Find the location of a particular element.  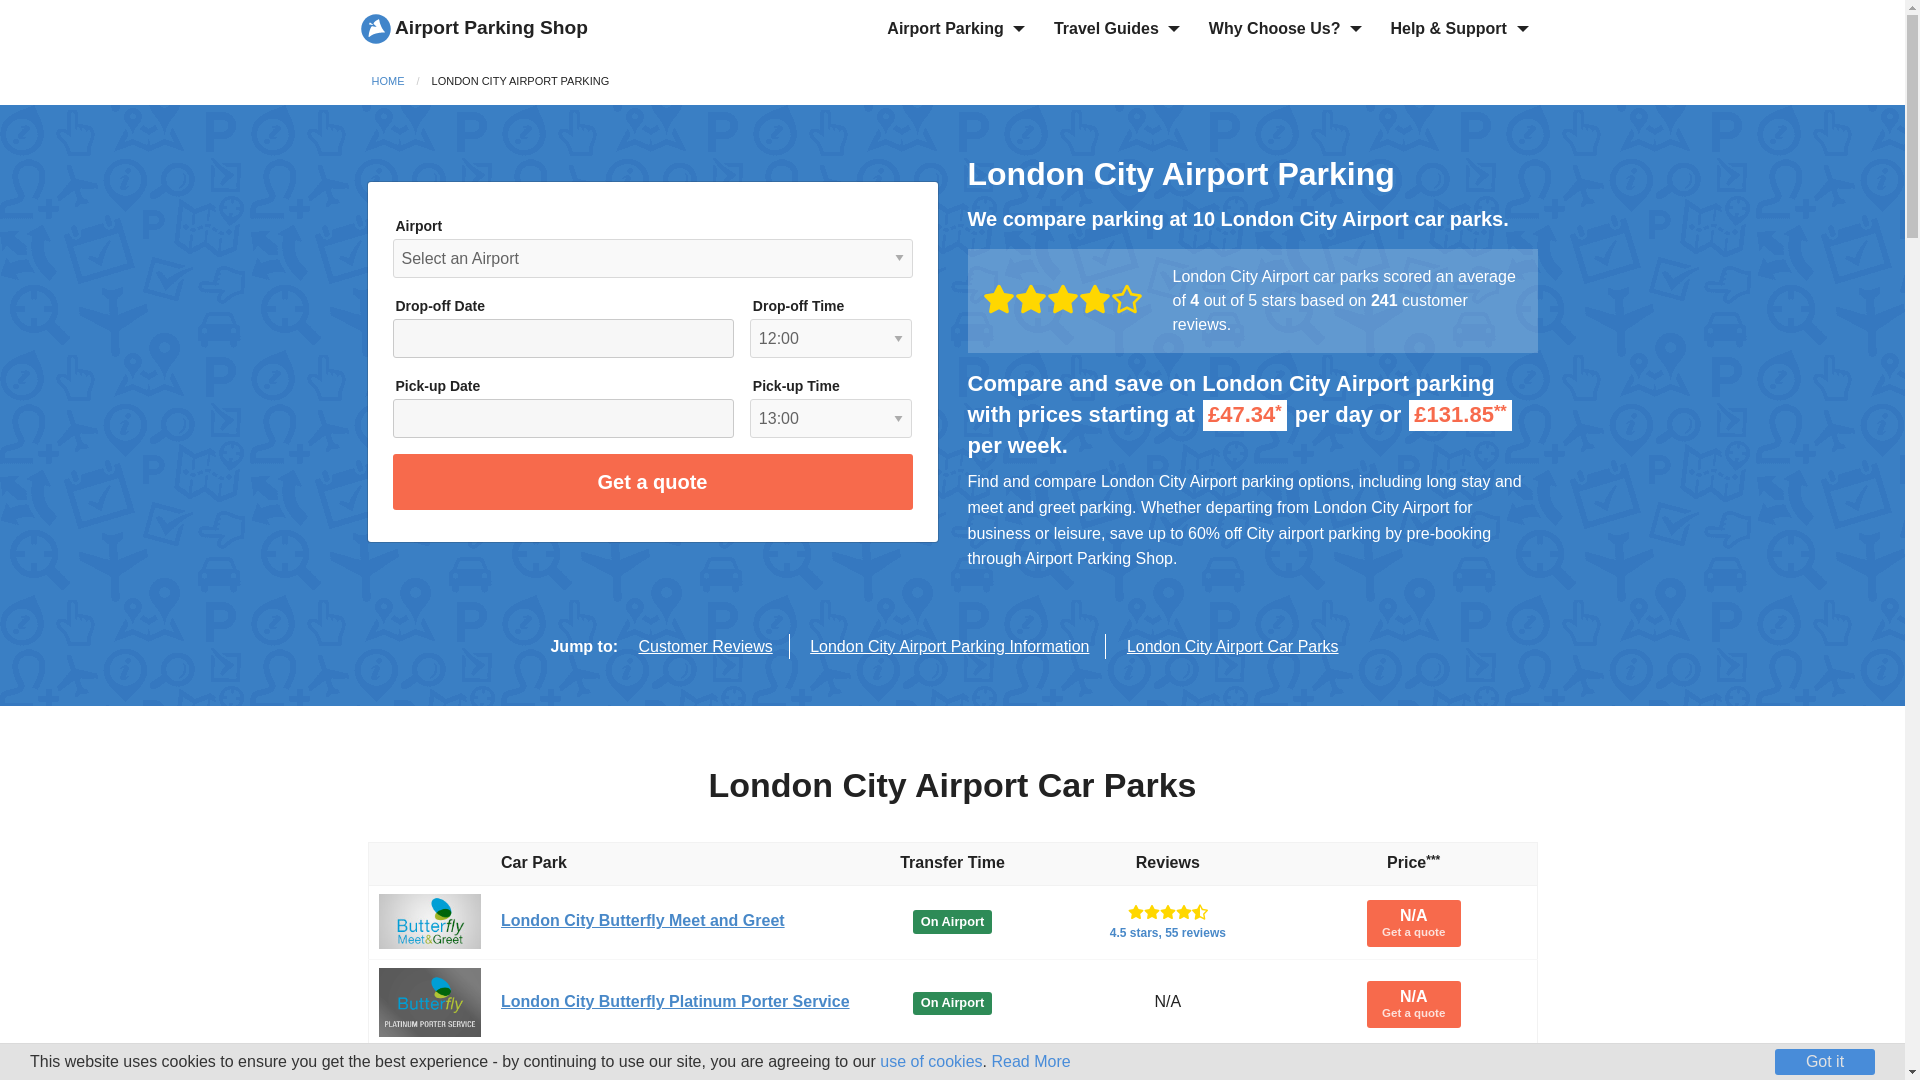

Airport Parking Shop is located at coordinates (474, 27).